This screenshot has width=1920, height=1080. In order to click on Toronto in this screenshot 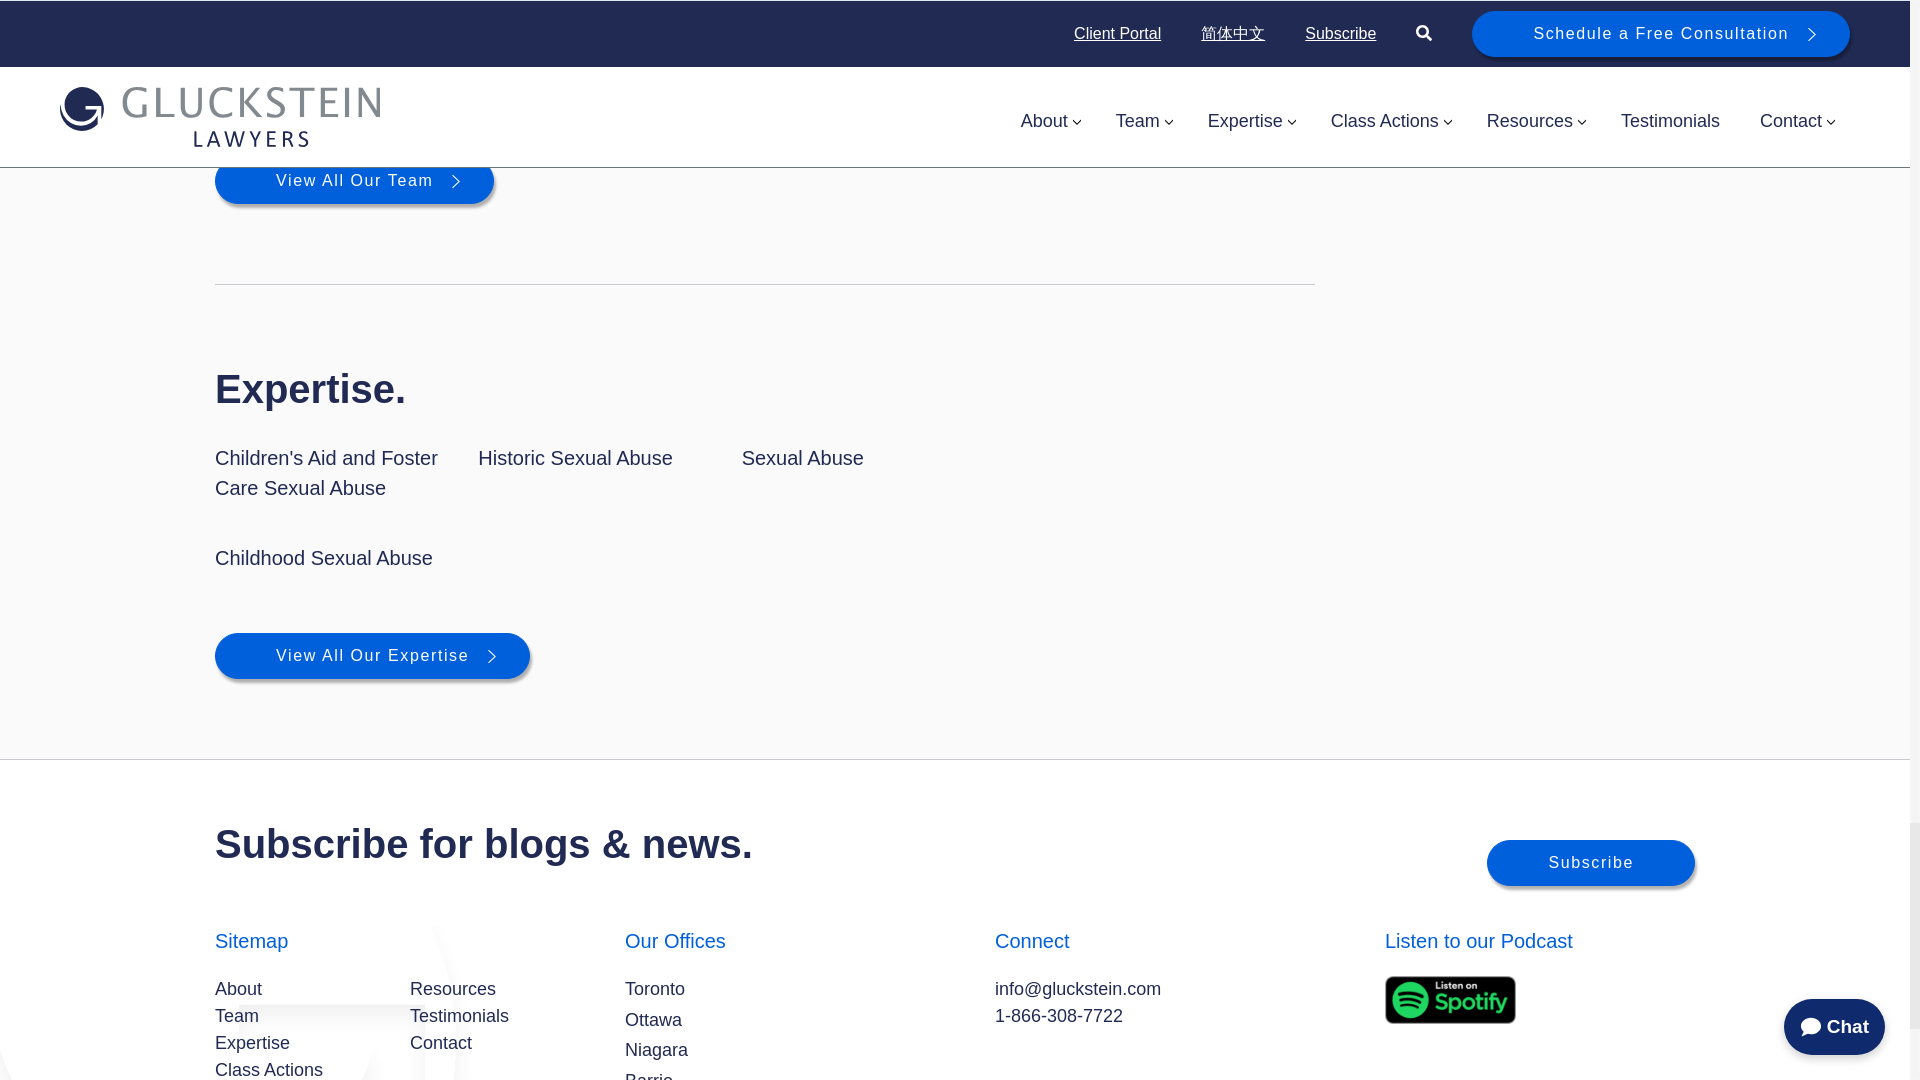, I will do `click(655, 990)`.